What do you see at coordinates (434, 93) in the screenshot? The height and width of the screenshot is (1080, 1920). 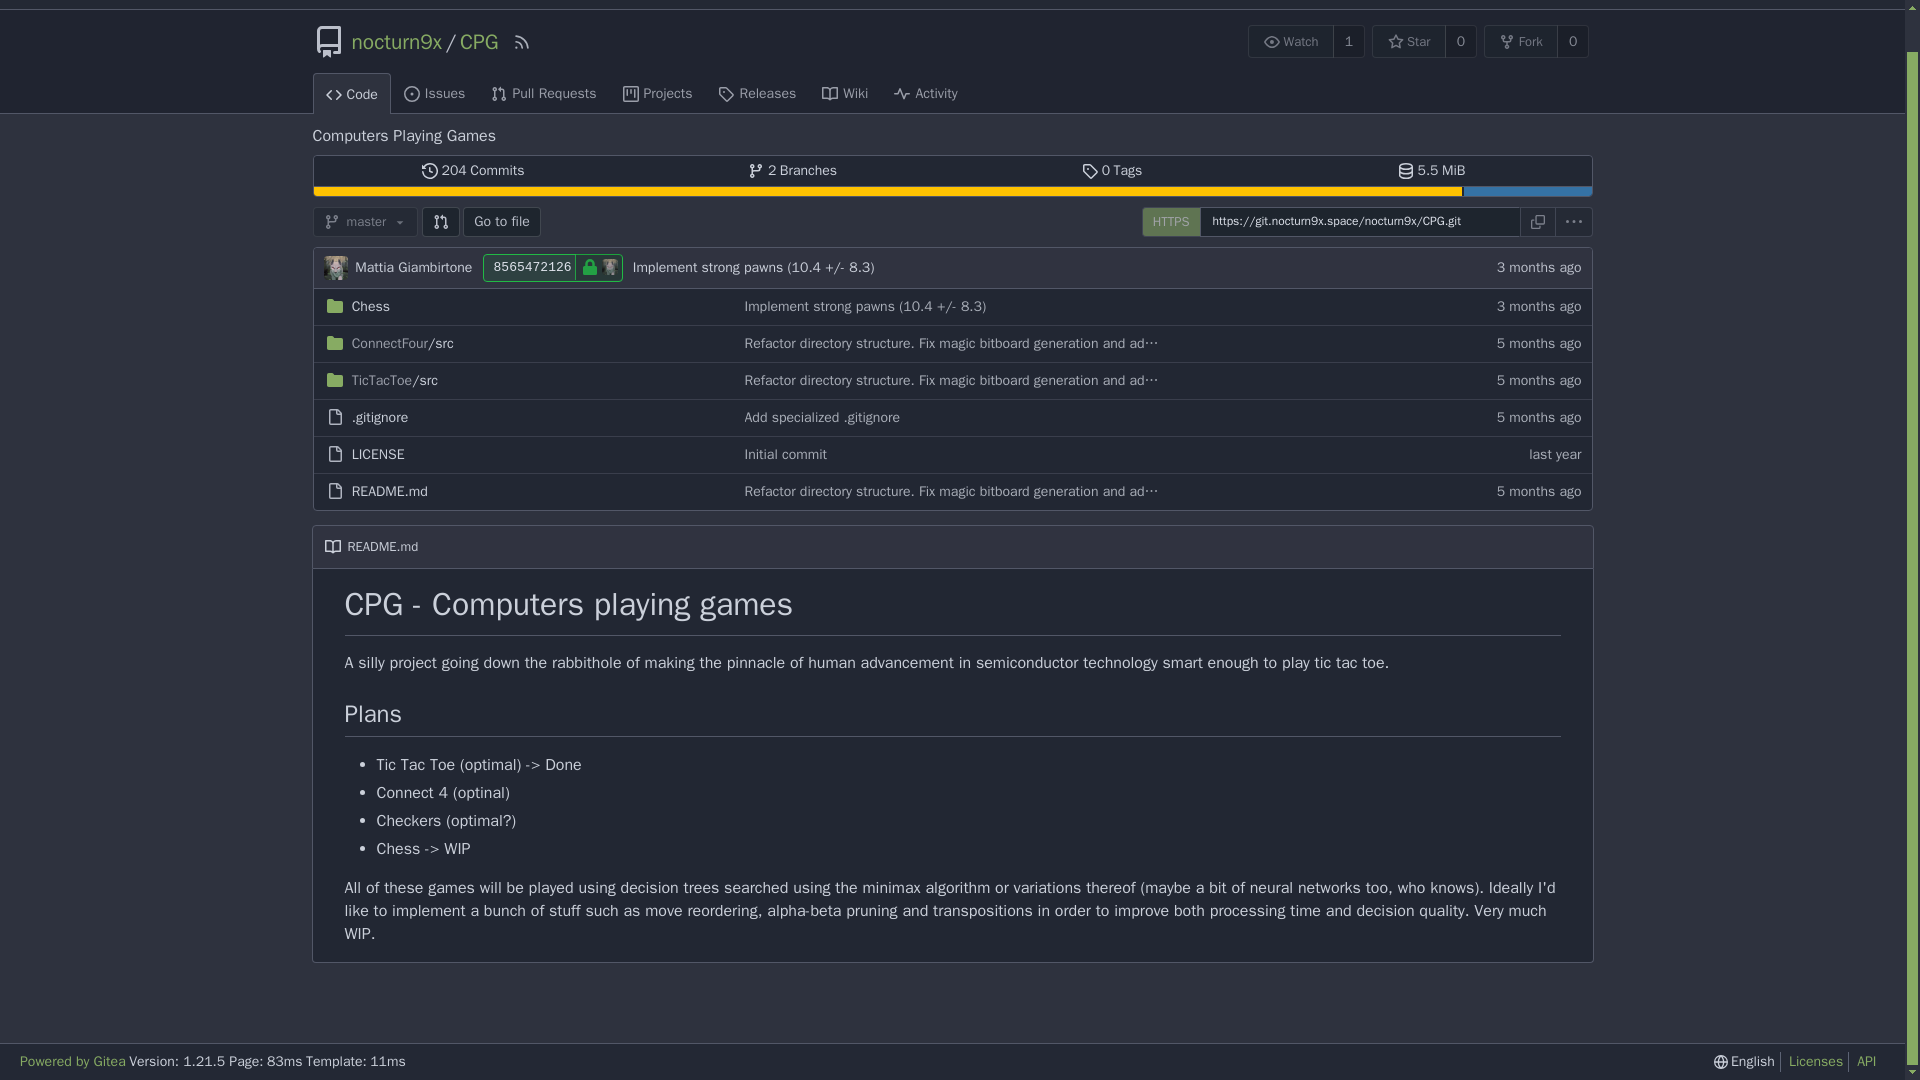 I see `Issues` at bounding box center [434, 93].